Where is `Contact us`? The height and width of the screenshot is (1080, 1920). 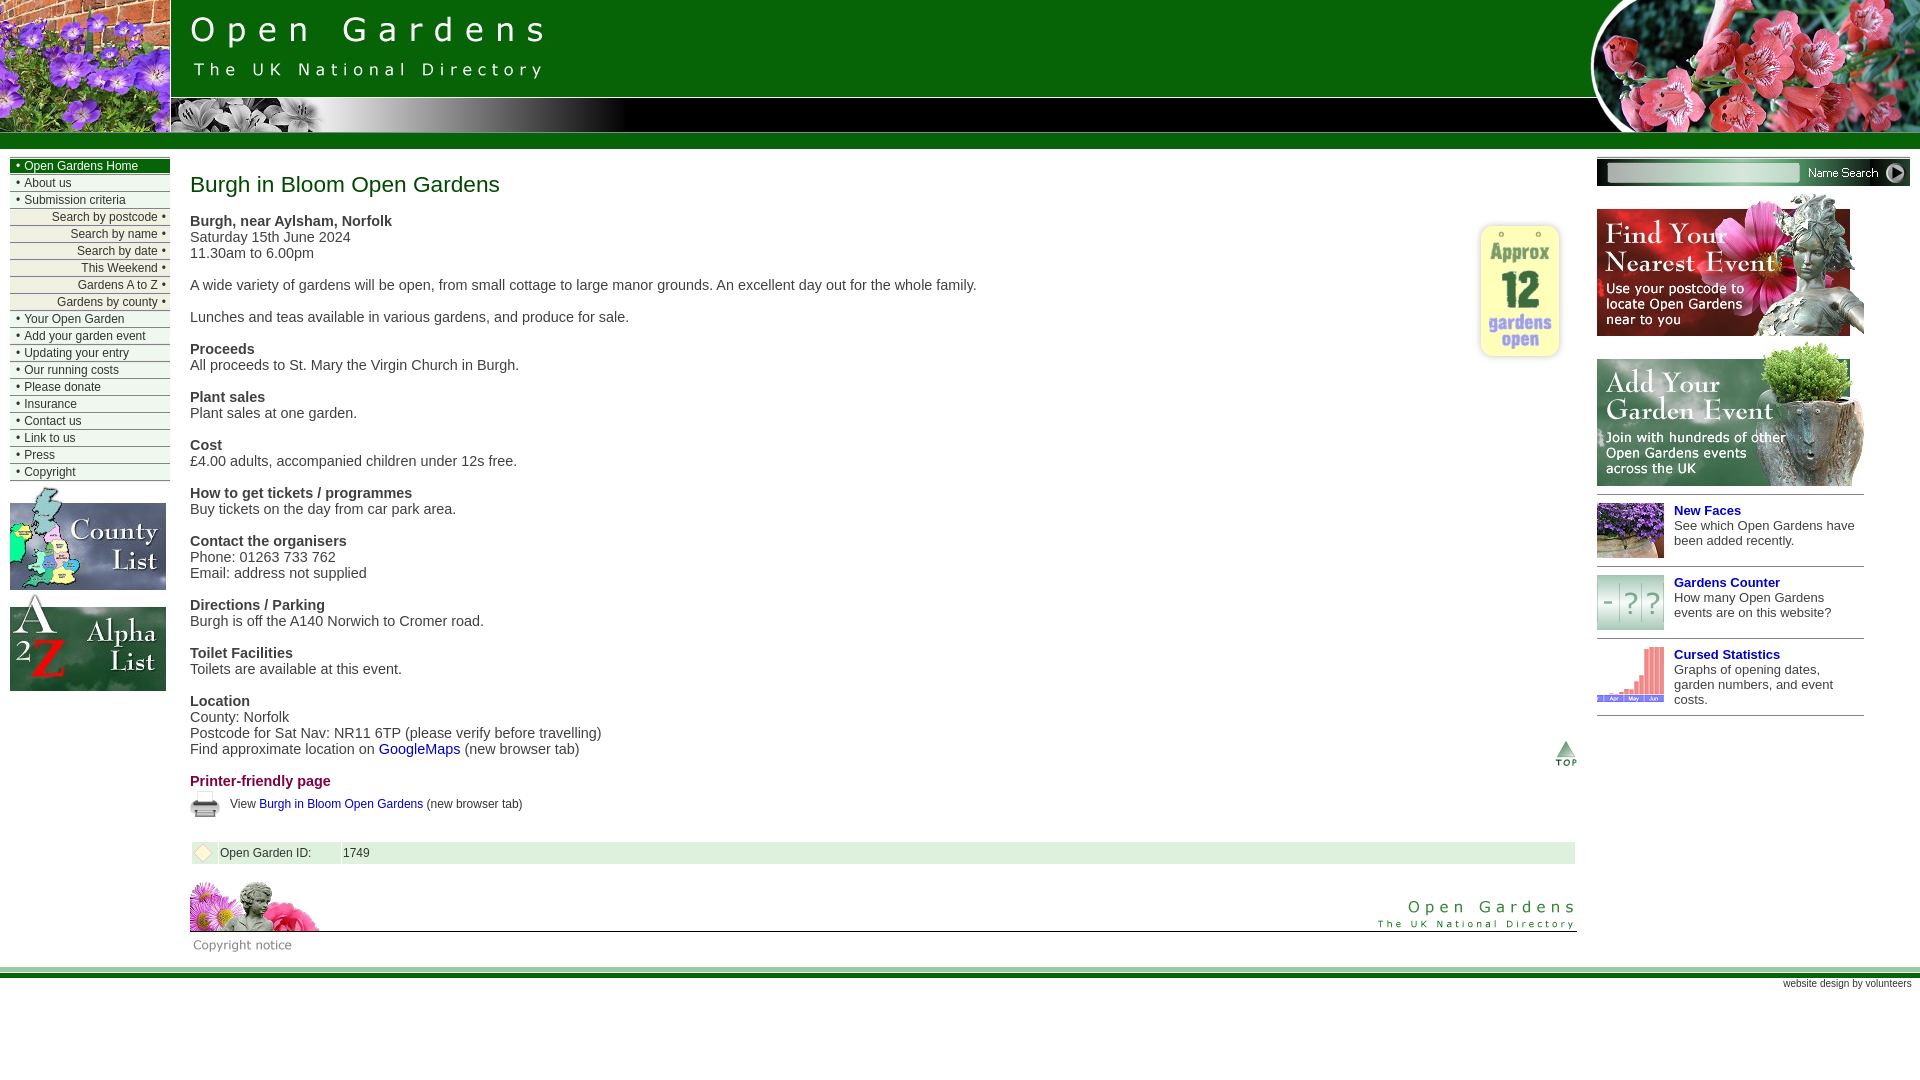
Contact us is located at coordinates (52, 420).